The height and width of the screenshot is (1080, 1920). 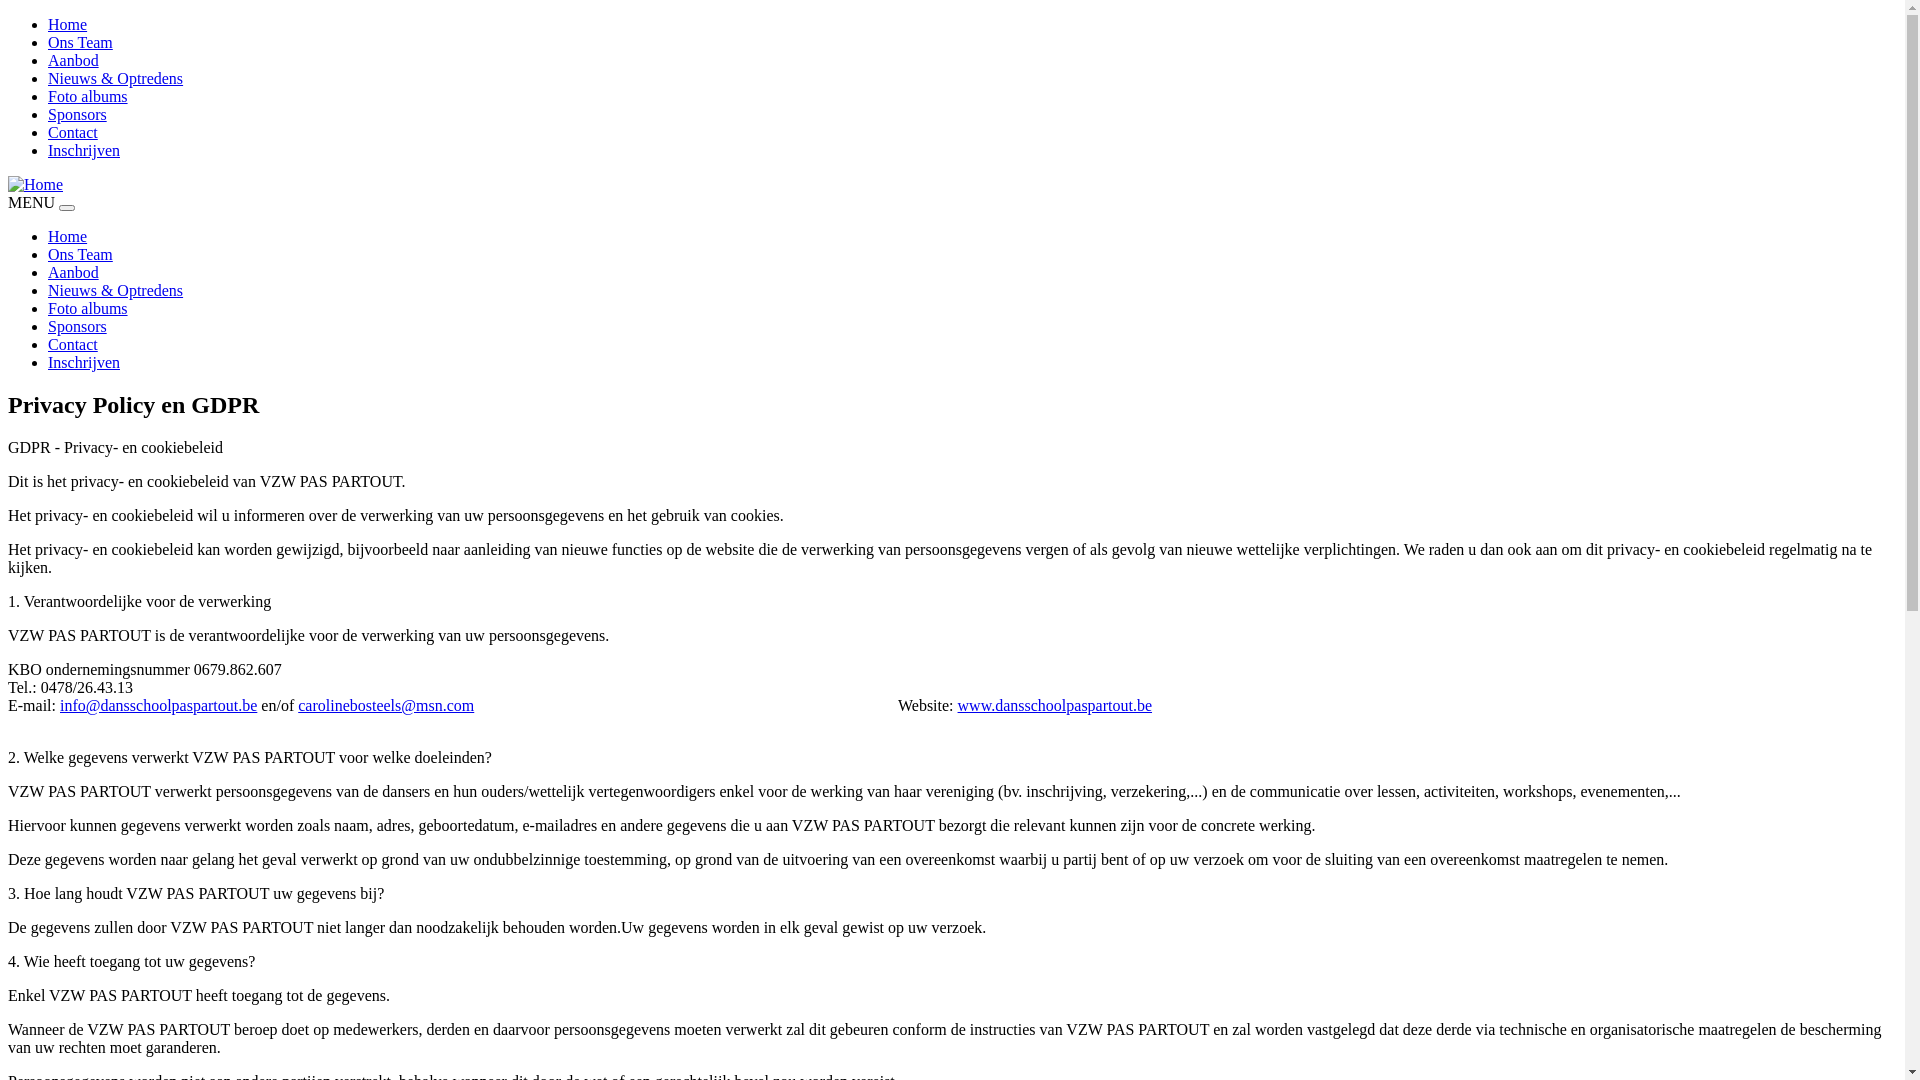 I want to click on Inschrijven, so click(x=84, y=150).